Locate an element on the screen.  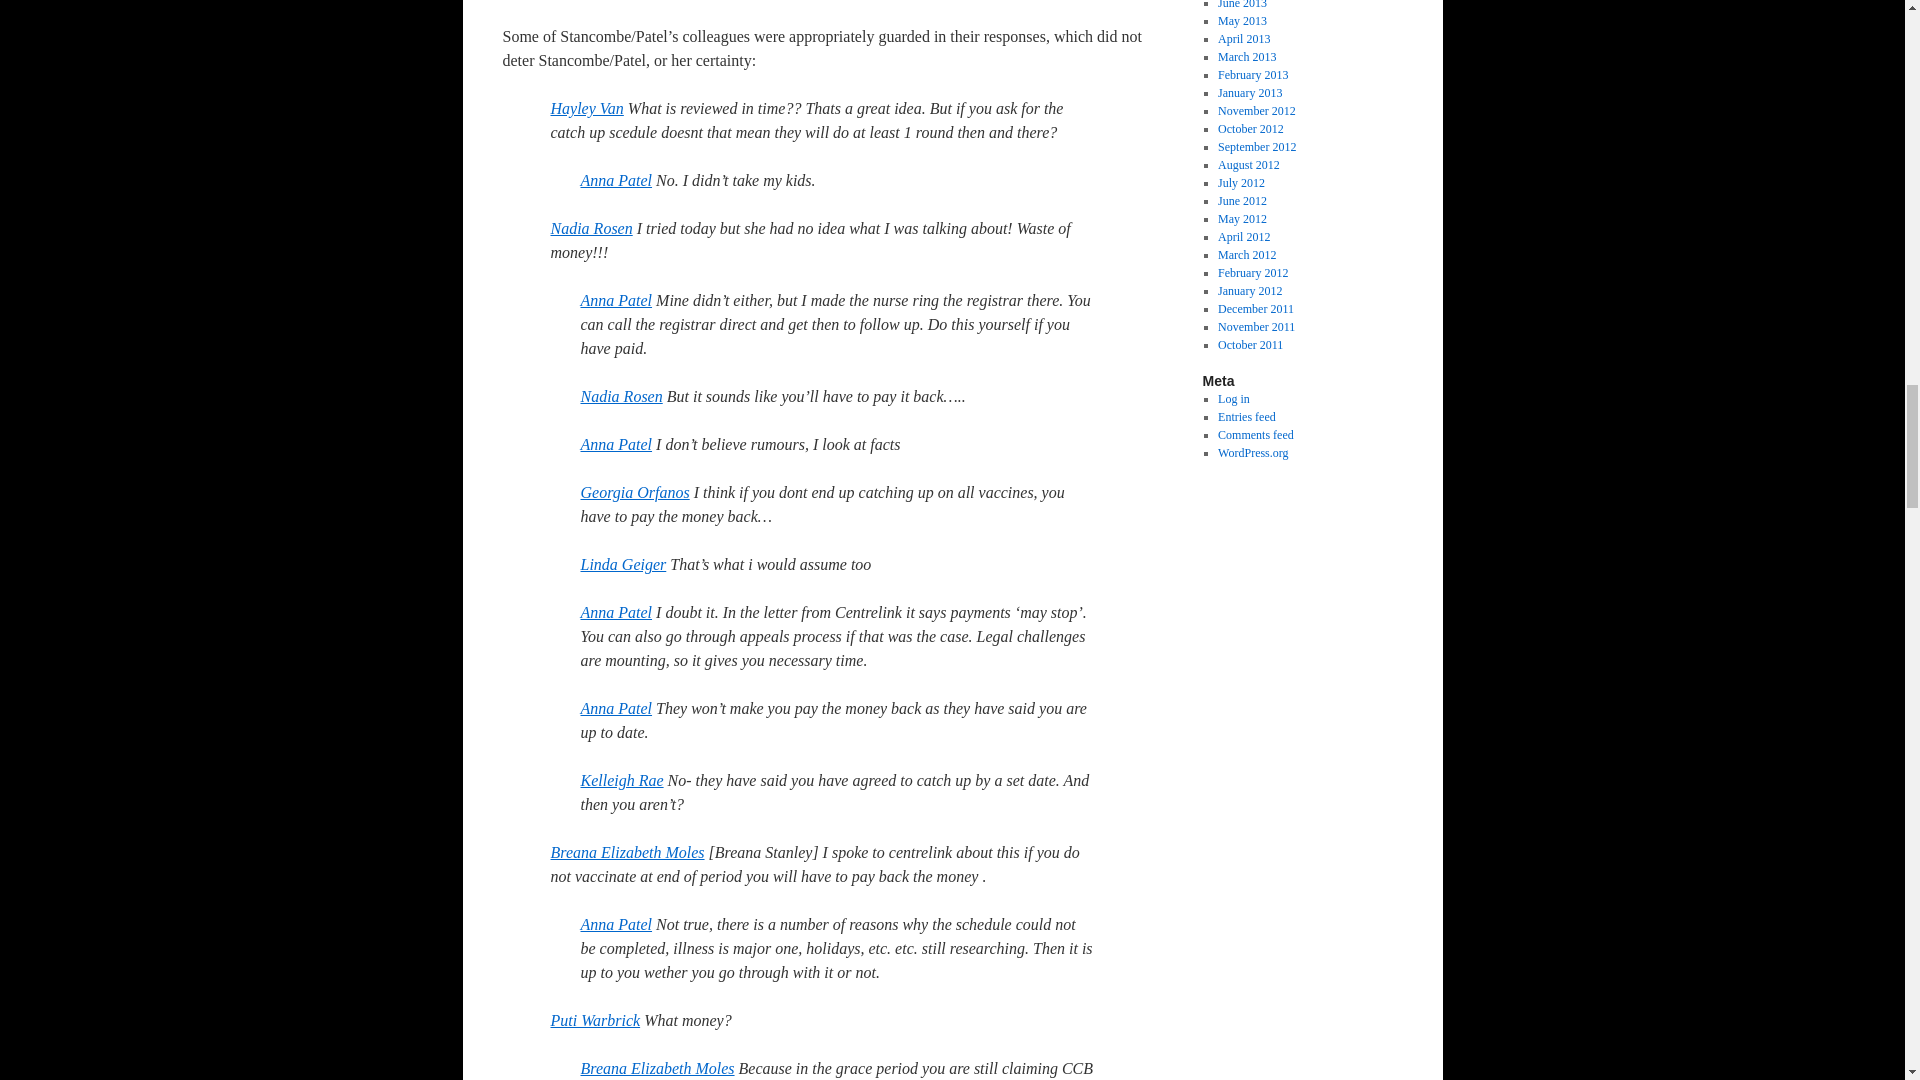
Nadia Rosen is located at coordinates (590, 228).